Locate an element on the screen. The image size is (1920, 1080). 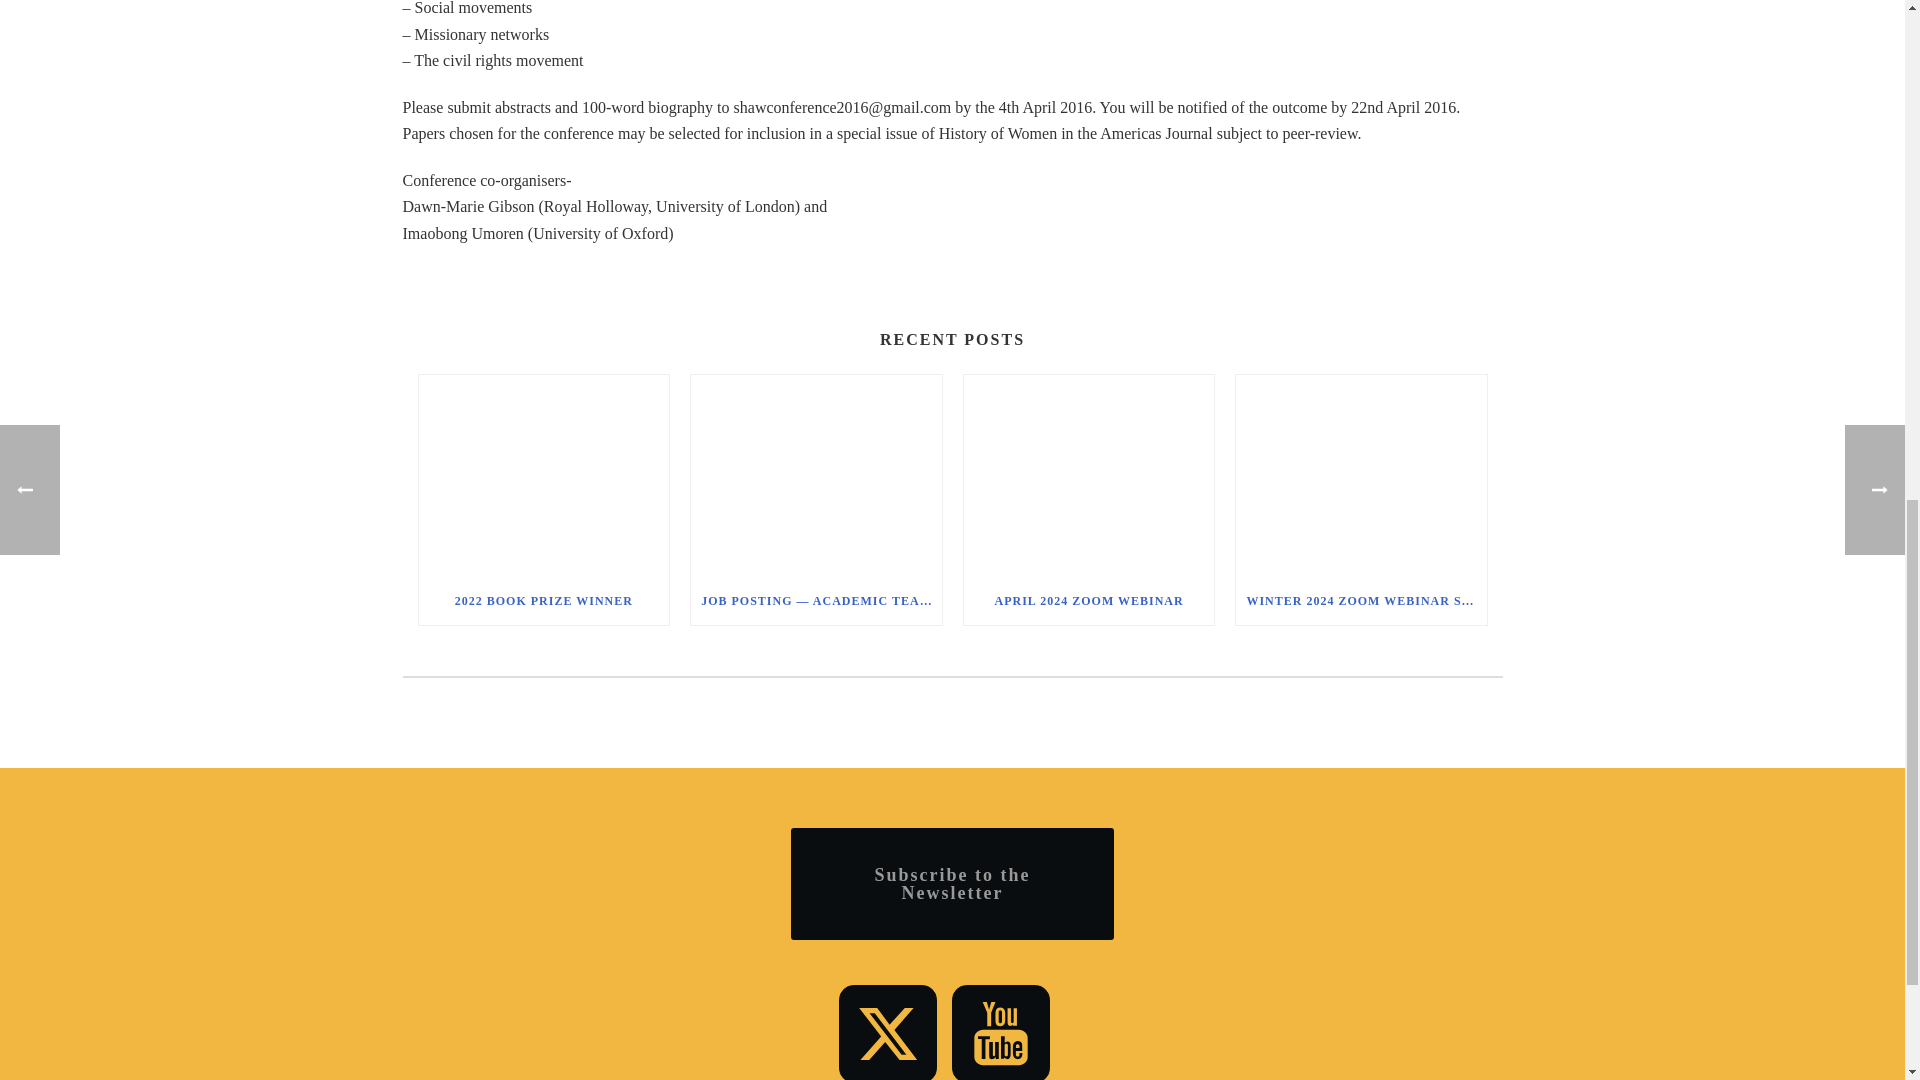
Winter 2024 Zoom Webinar Series is located at coordinates (1361, 474).